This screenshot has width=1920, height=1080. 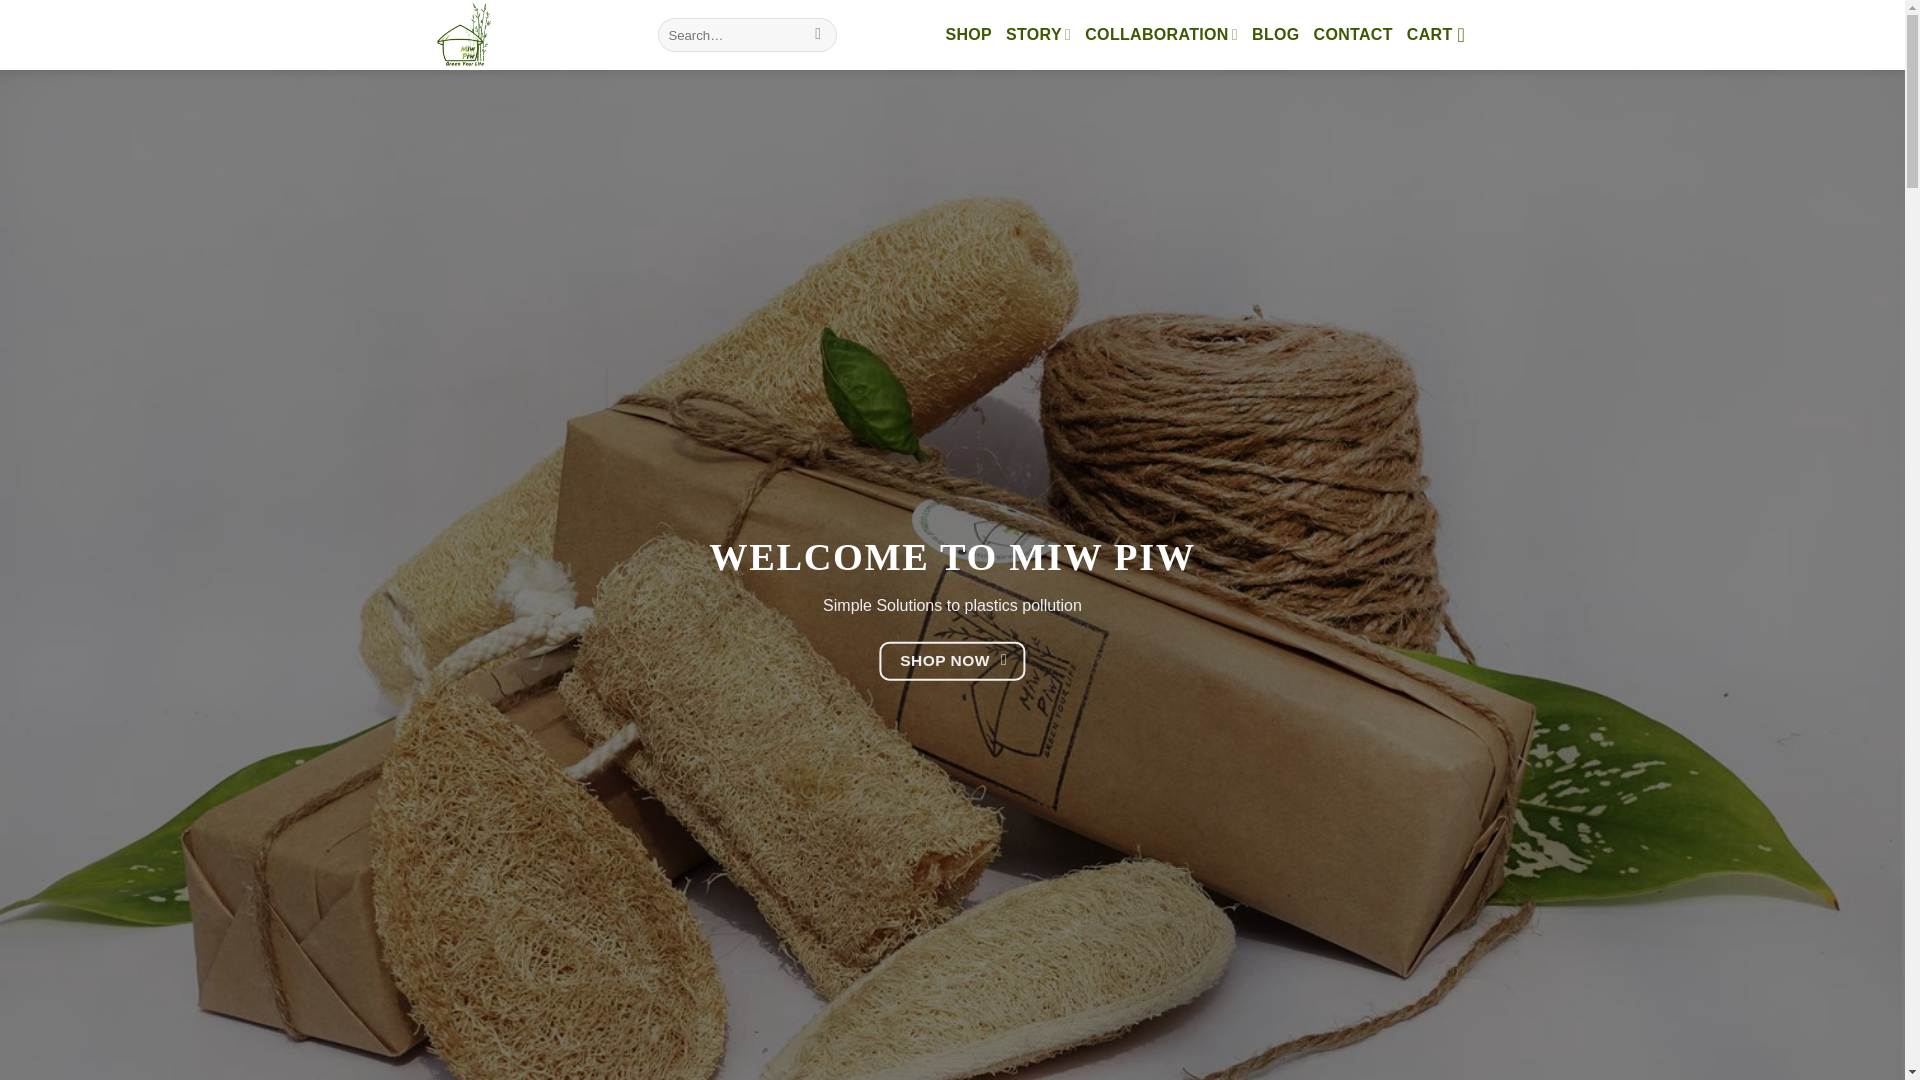 What do you see at coordinates (968, 34) in the screenshot?
I see `SHOP` at bounding box center [968, 34].